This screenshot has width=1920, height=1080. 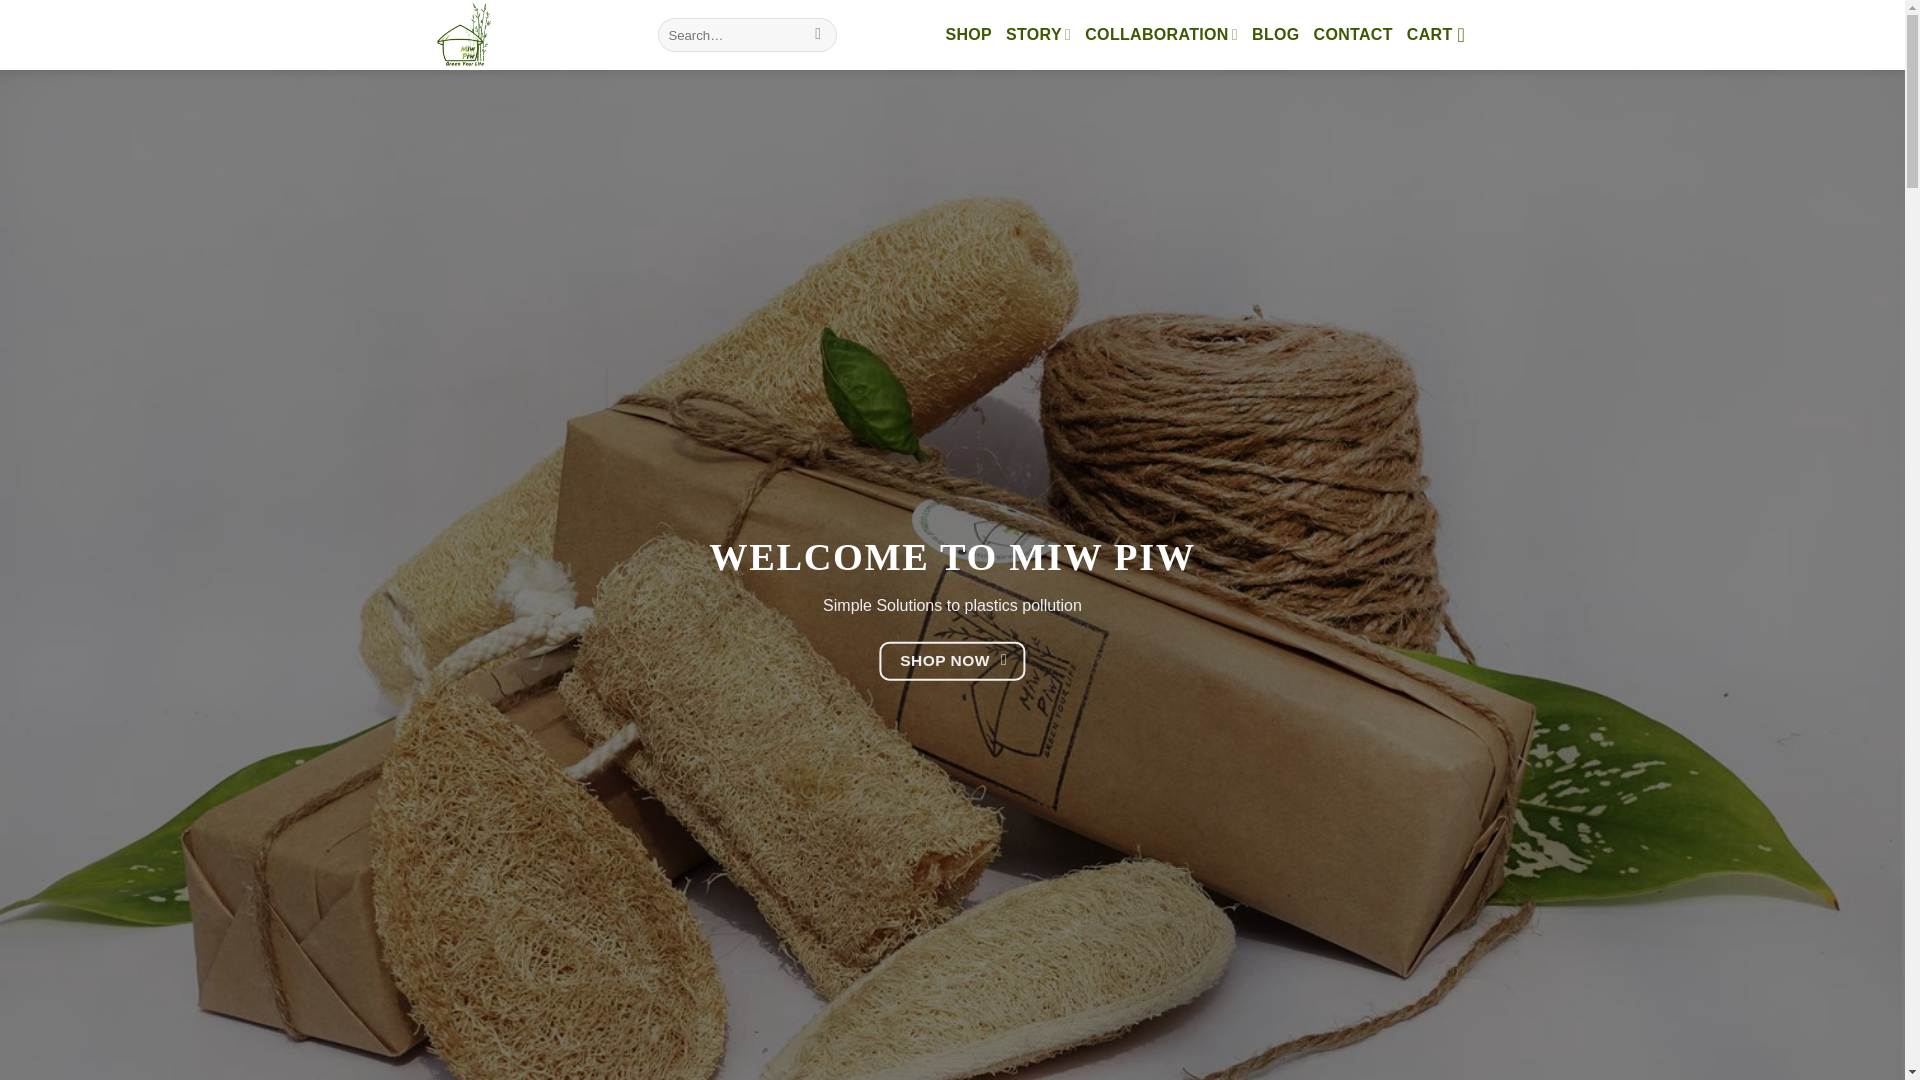 What do you see at coordinates (968, 34) in the screenshot?
I see `SHOP` at bounding box center [968, 34].